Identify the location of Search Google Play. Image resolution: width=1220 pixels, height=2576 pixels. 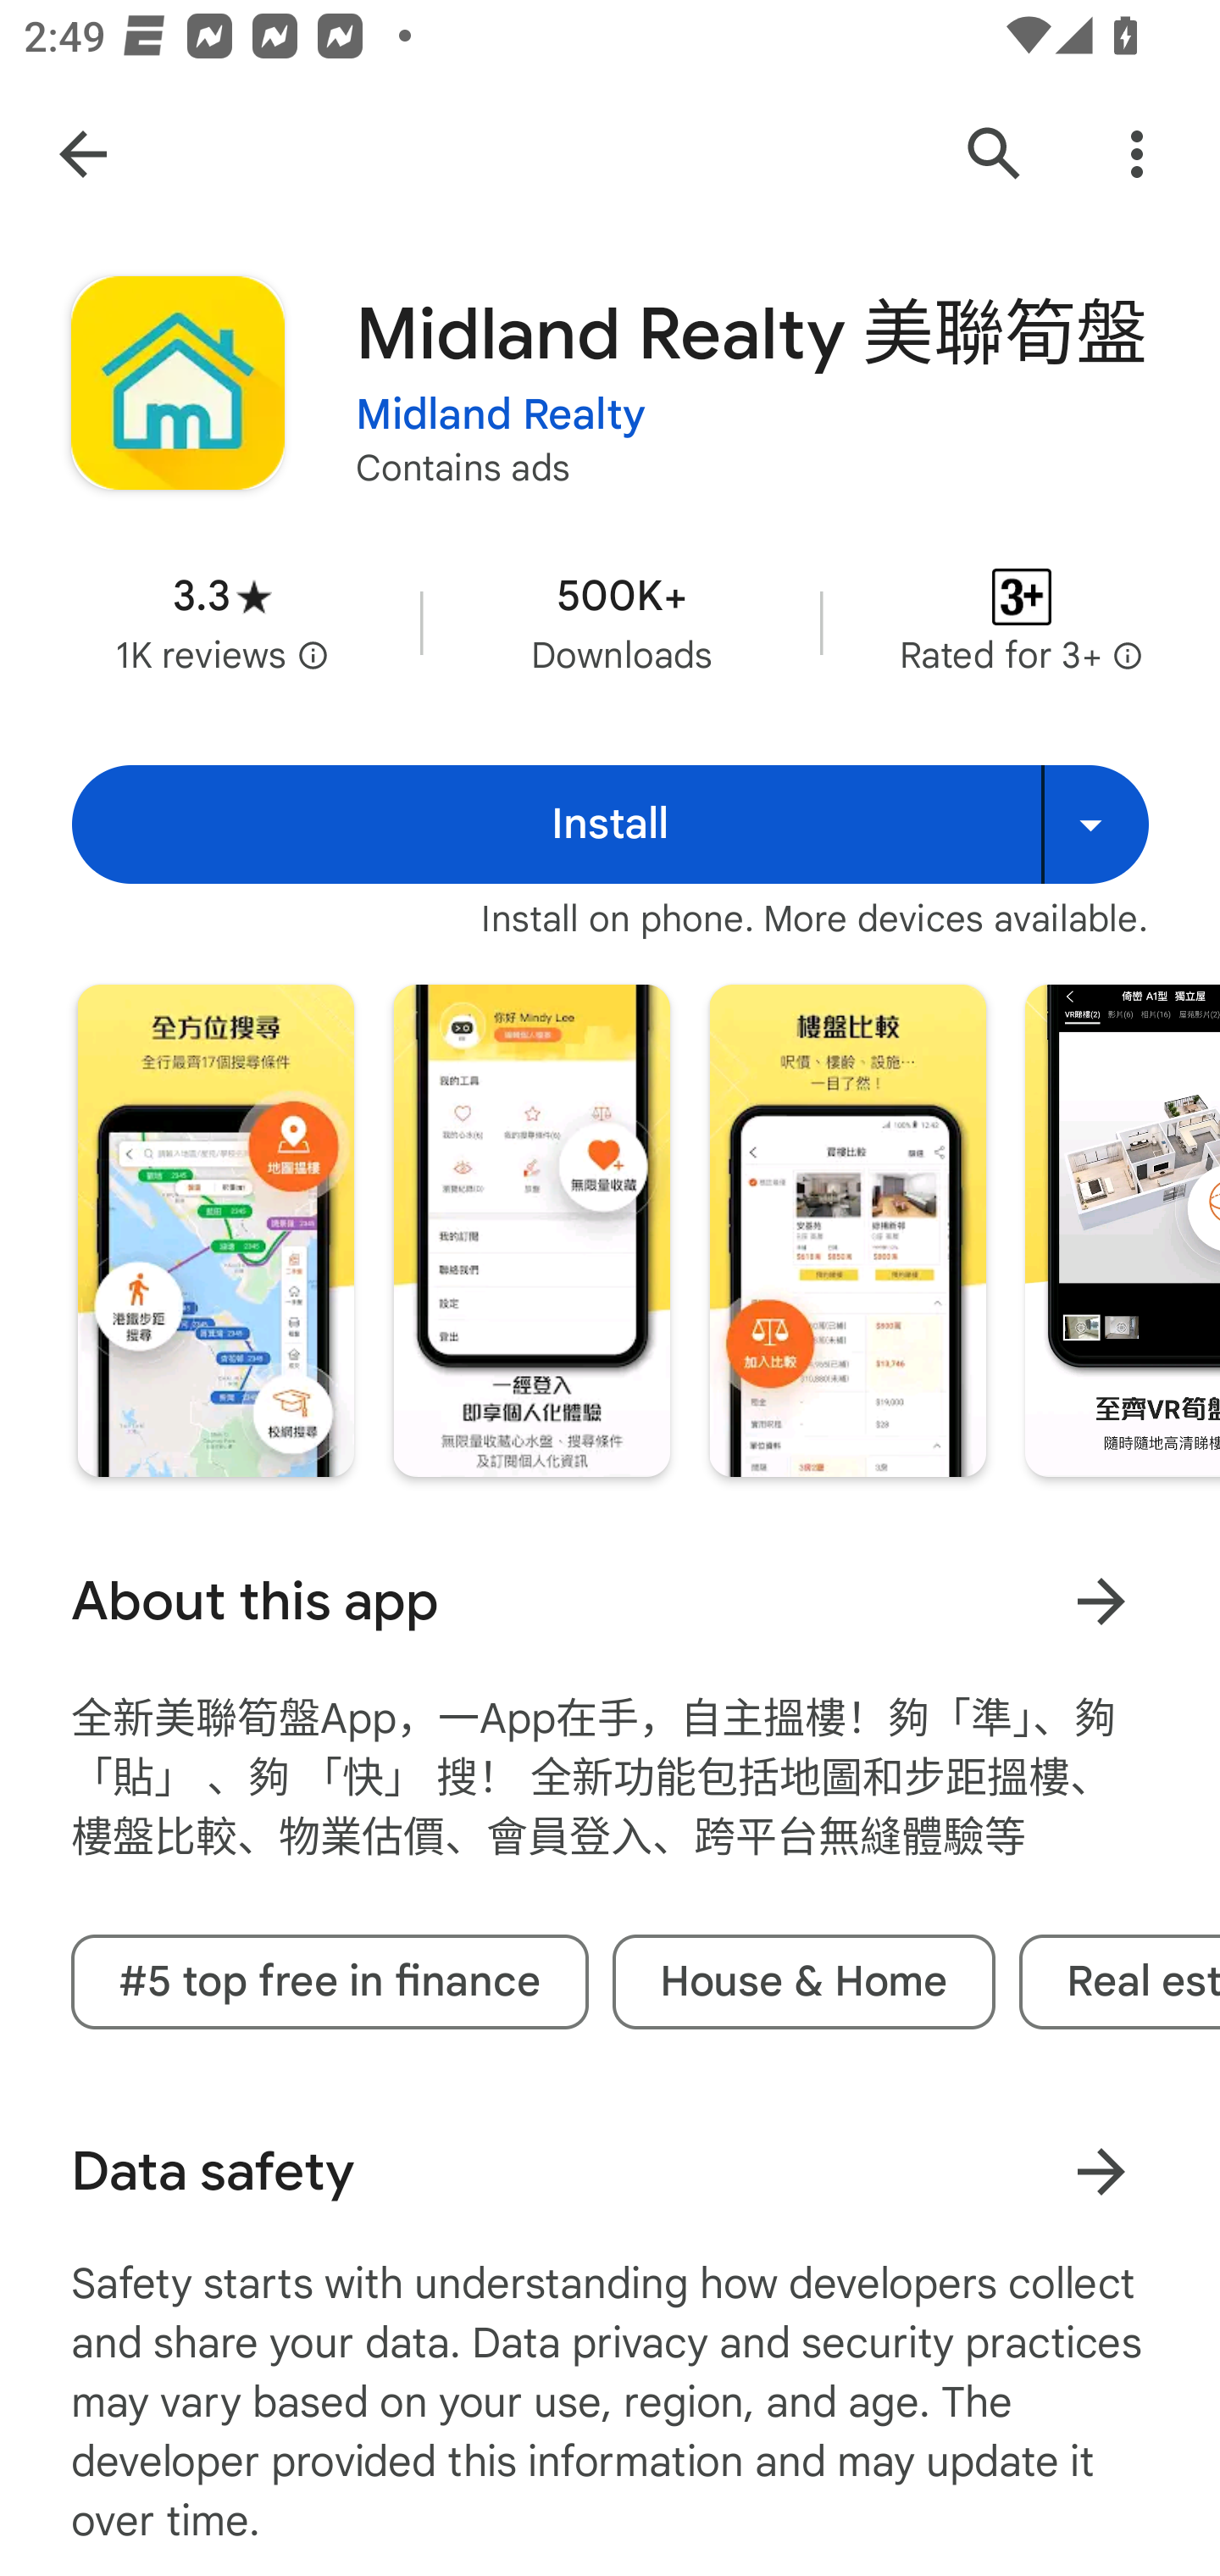
(995, 154).